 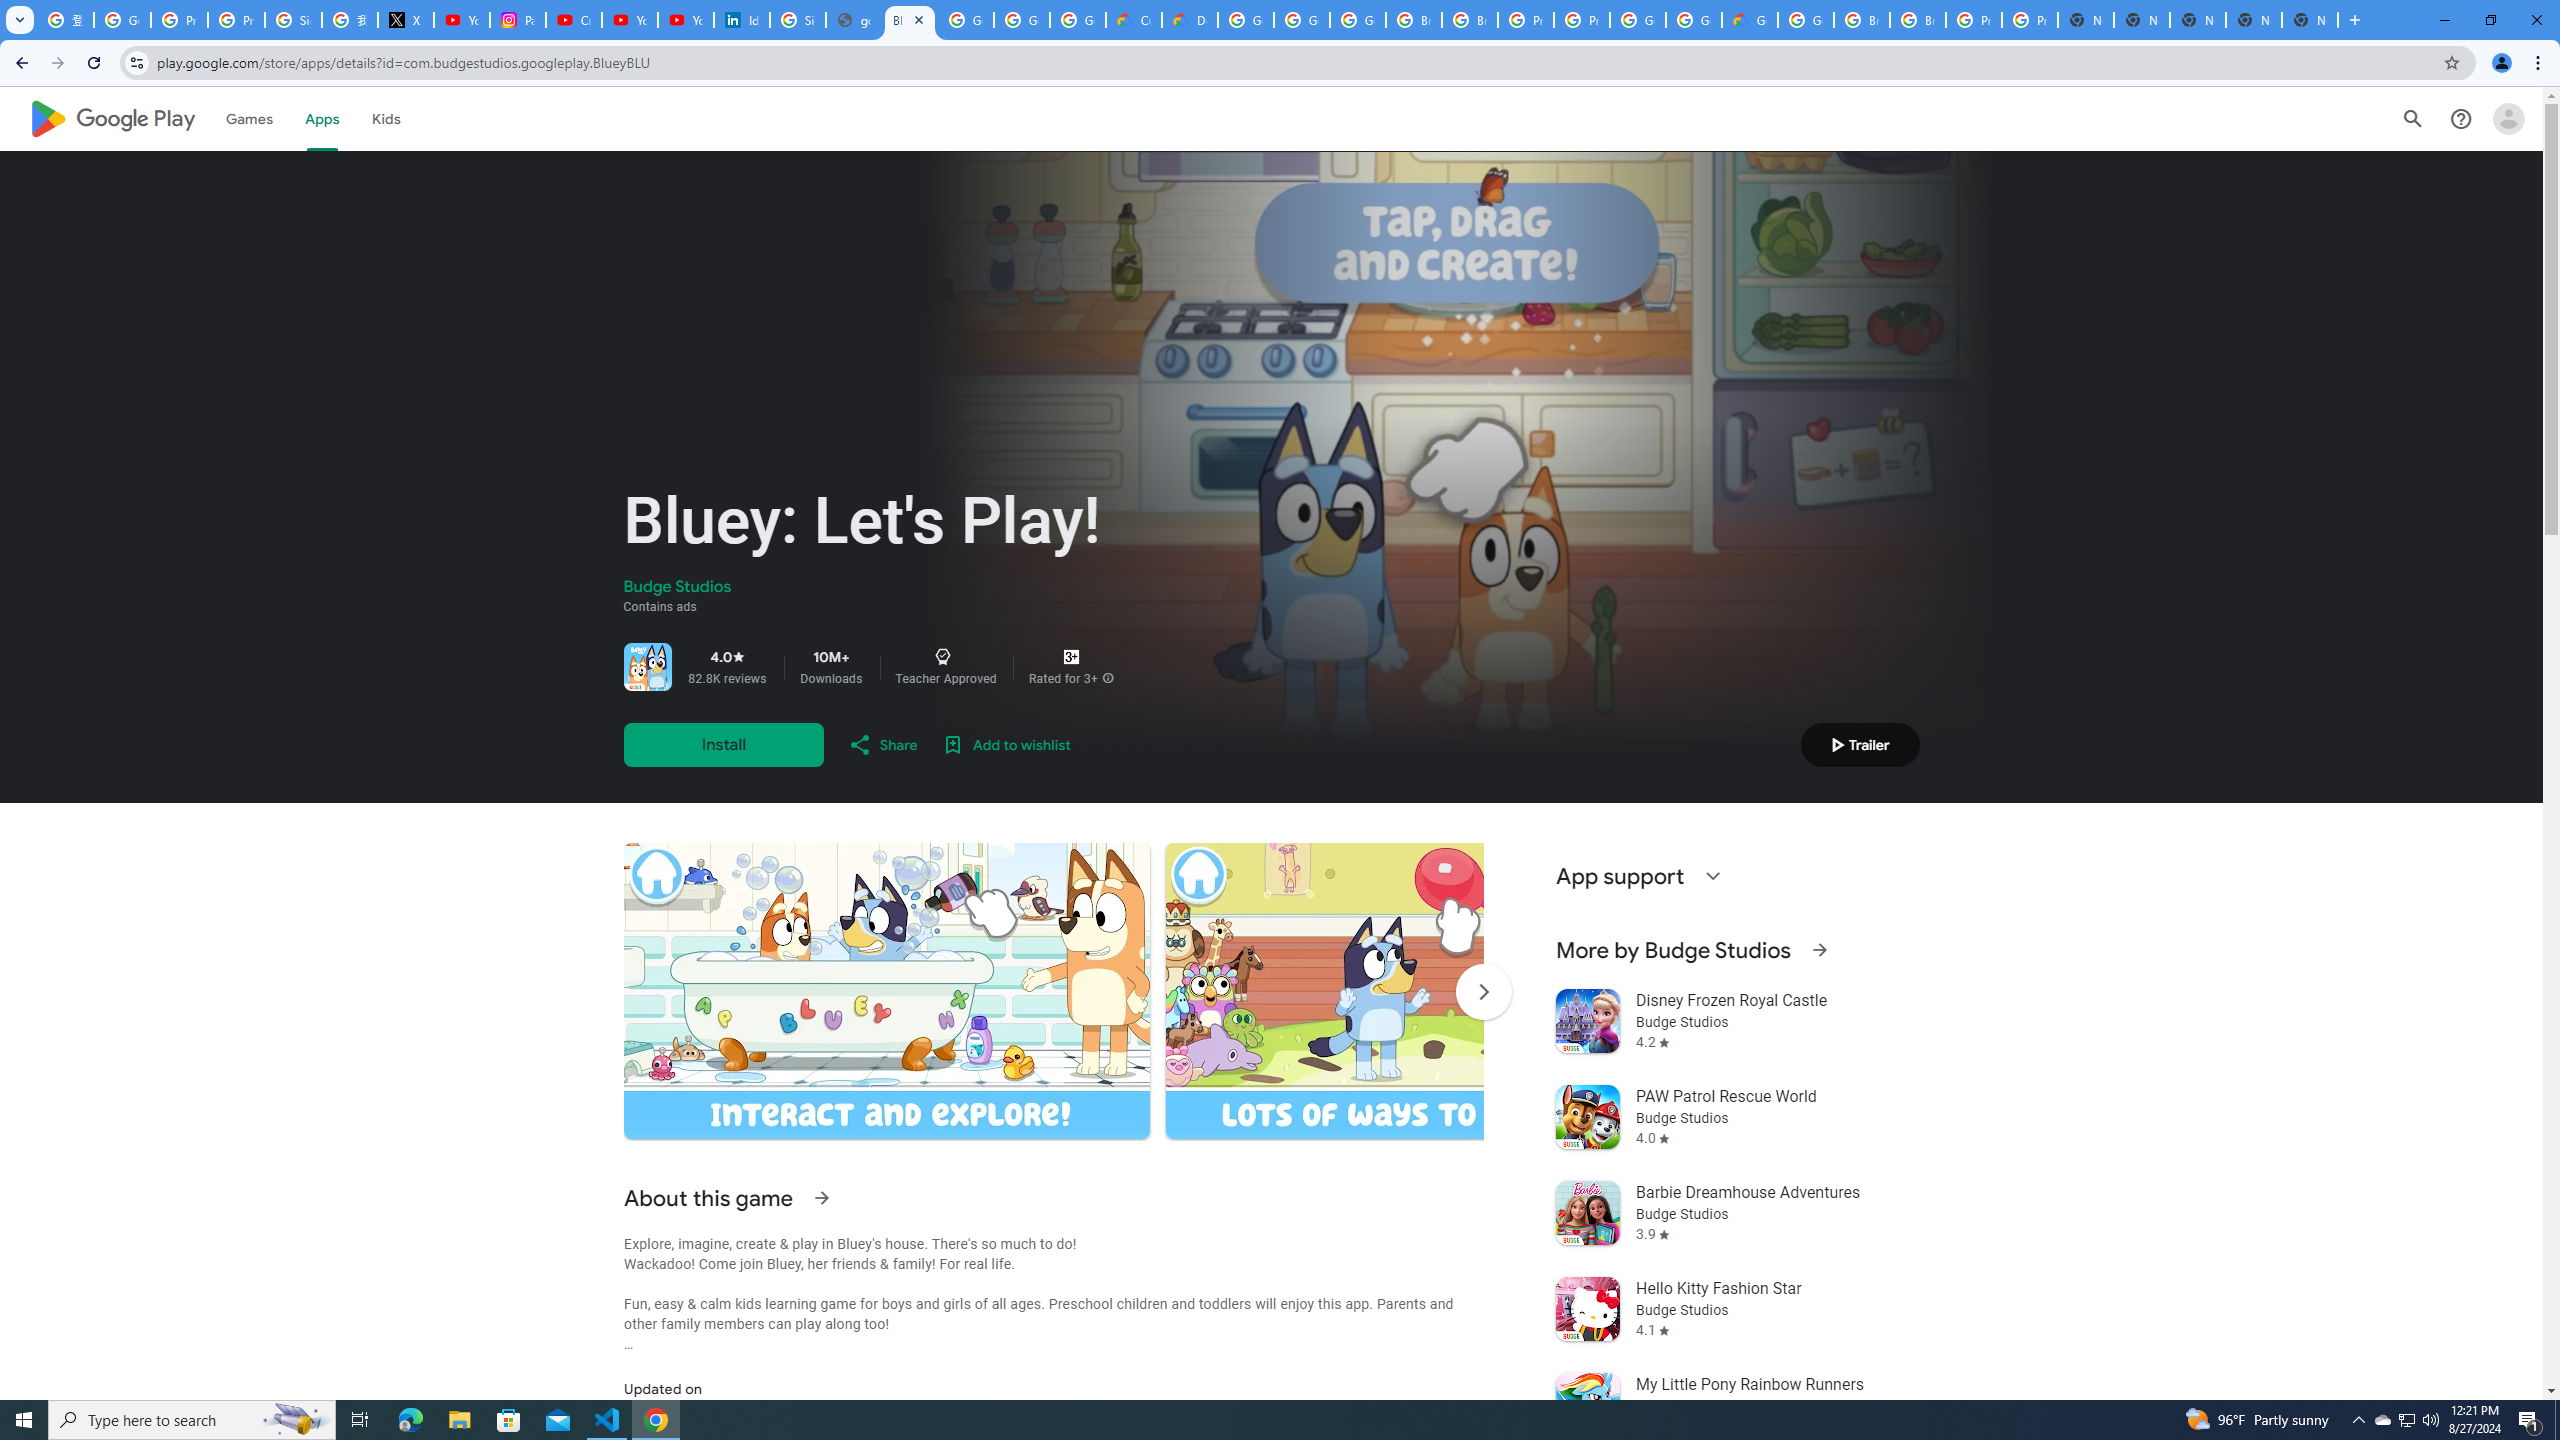 I want to click on Google Cloud Estimate Summary, so click(x=1749, y=20).